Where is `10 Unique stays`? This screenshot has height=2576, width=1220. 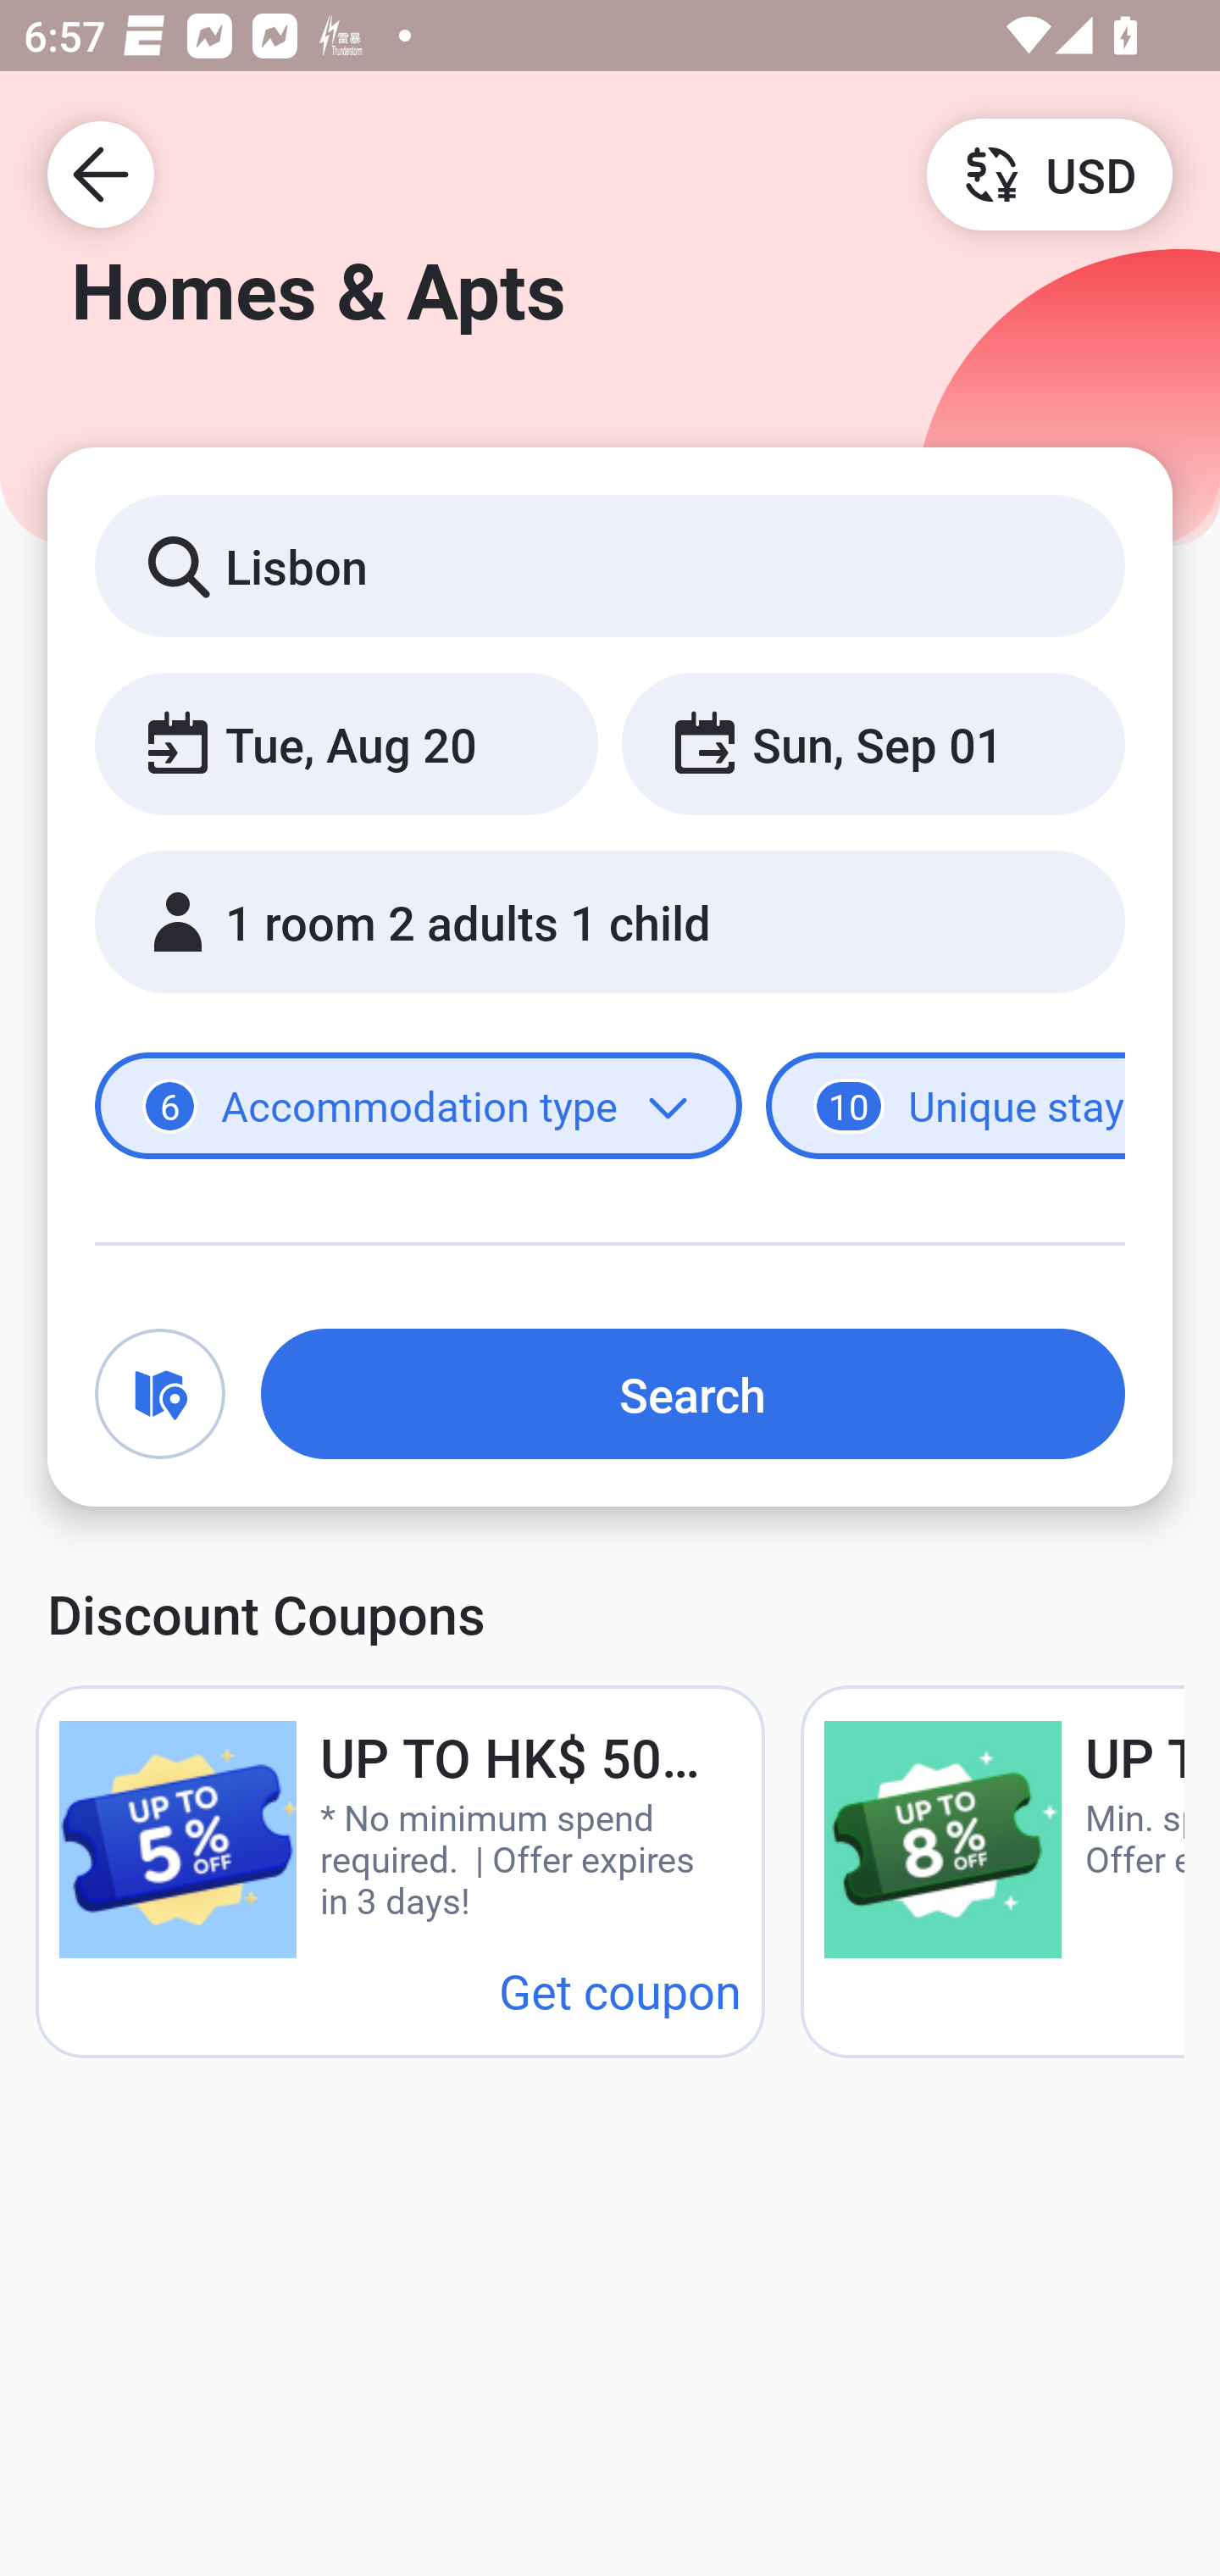
10 Unique stays is located at coordinates (945, 1107).